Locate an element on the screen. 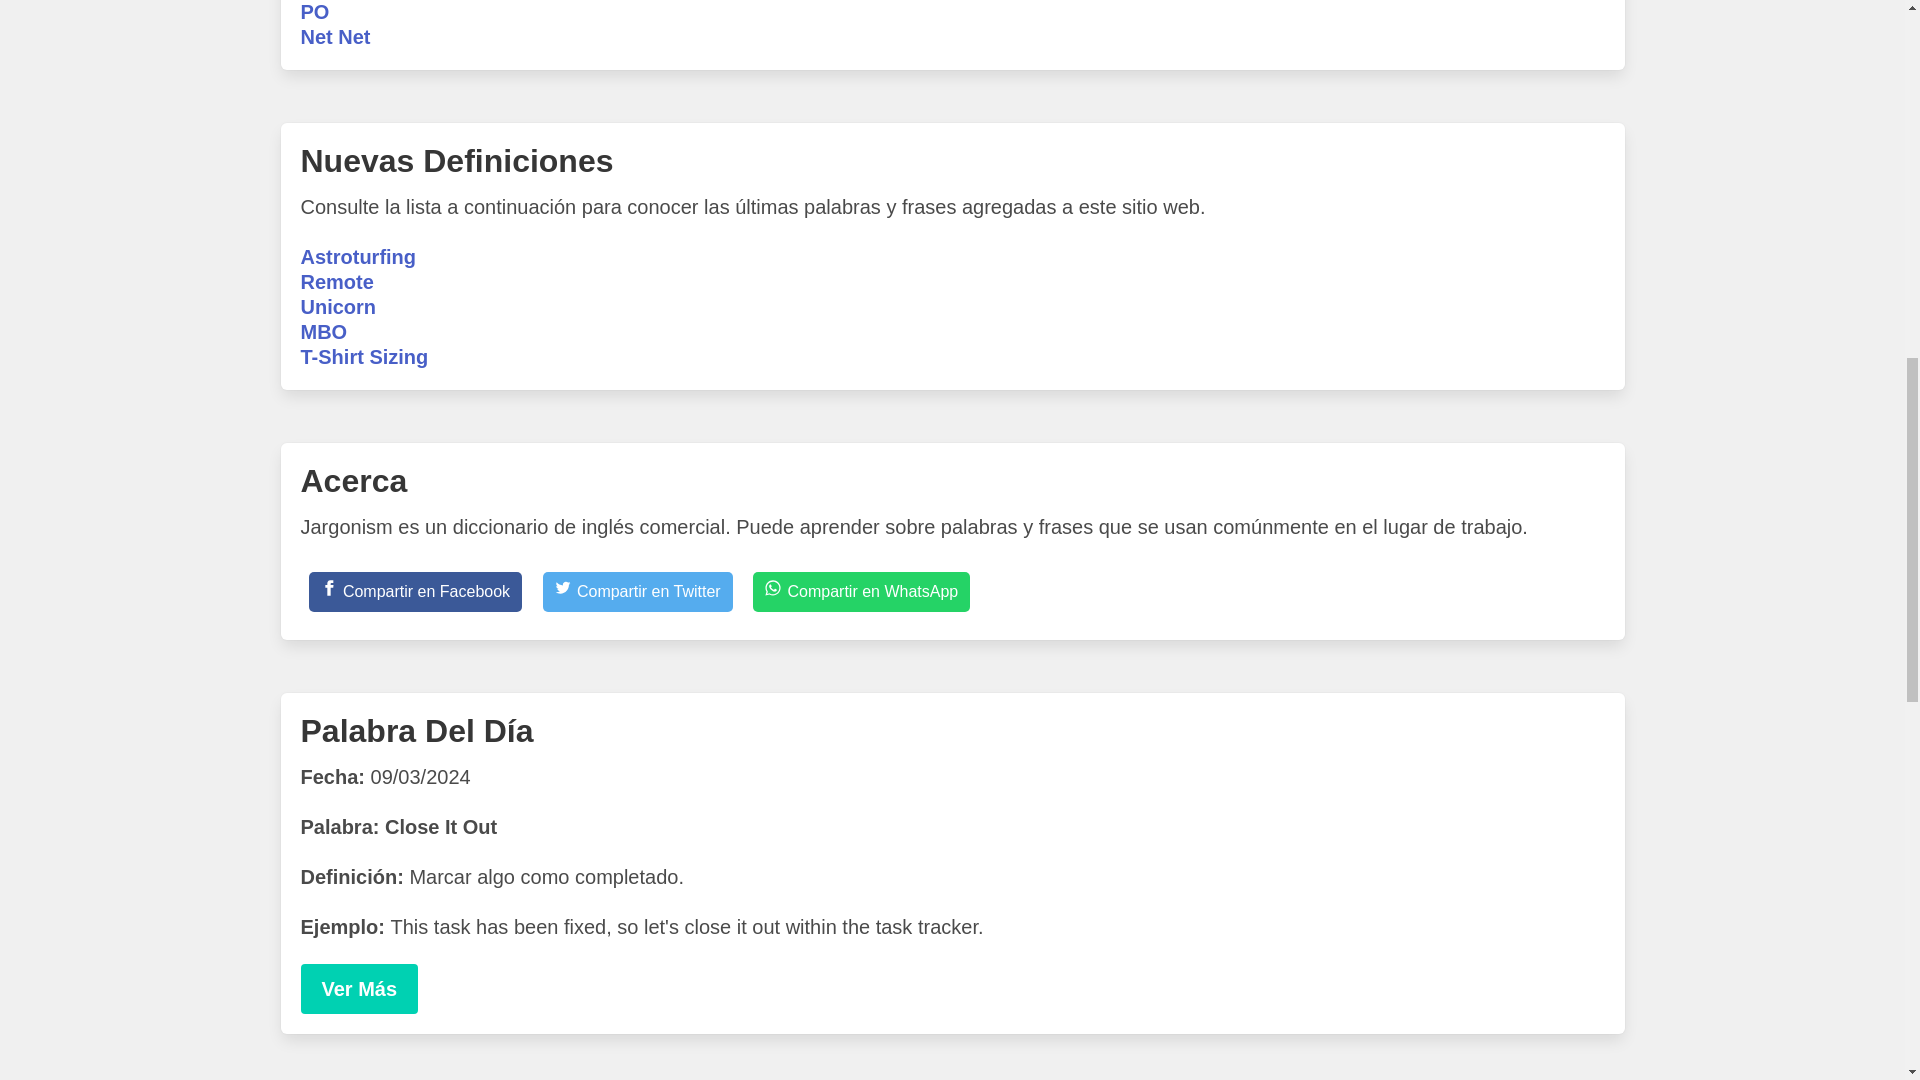 The height and width of the screenshot is (1080, 1920). Net Net is located at coordinates (334, 36).